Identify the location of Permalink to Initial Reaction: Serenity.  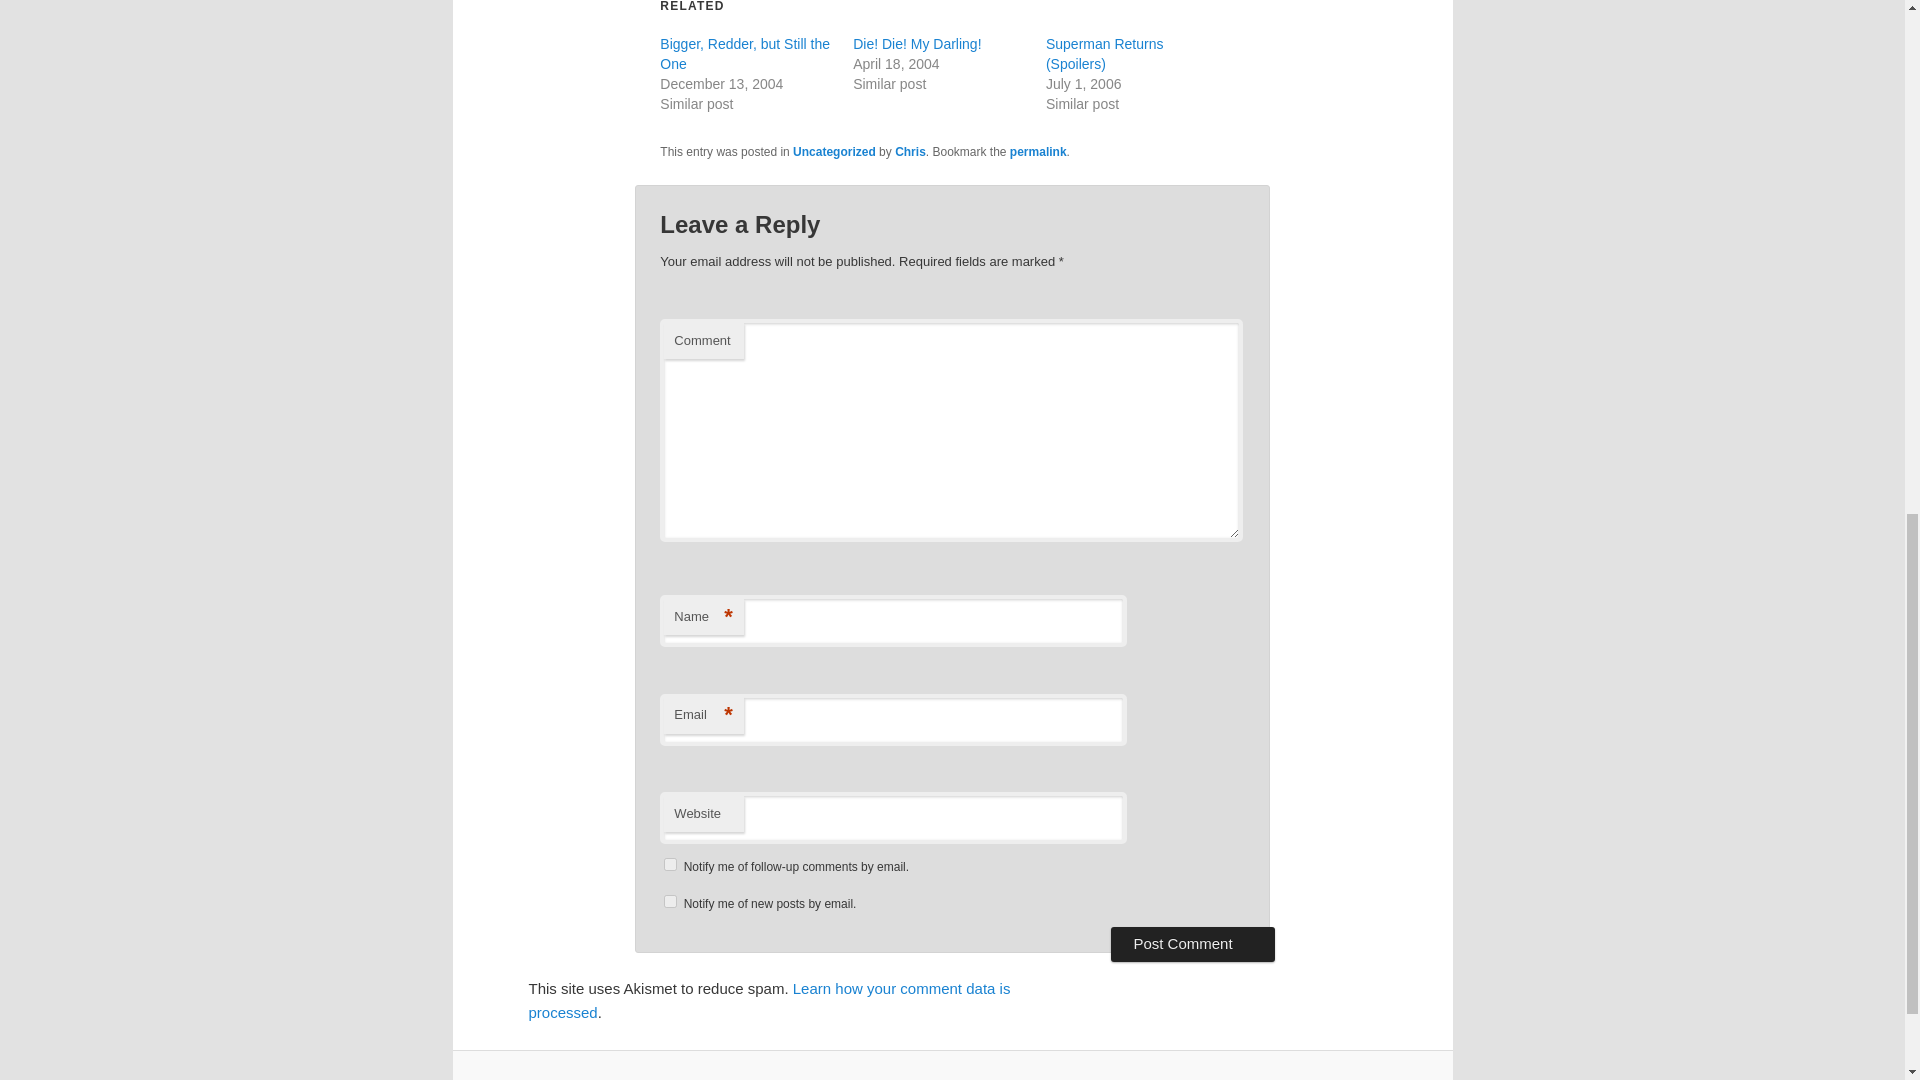
(1038, 151).